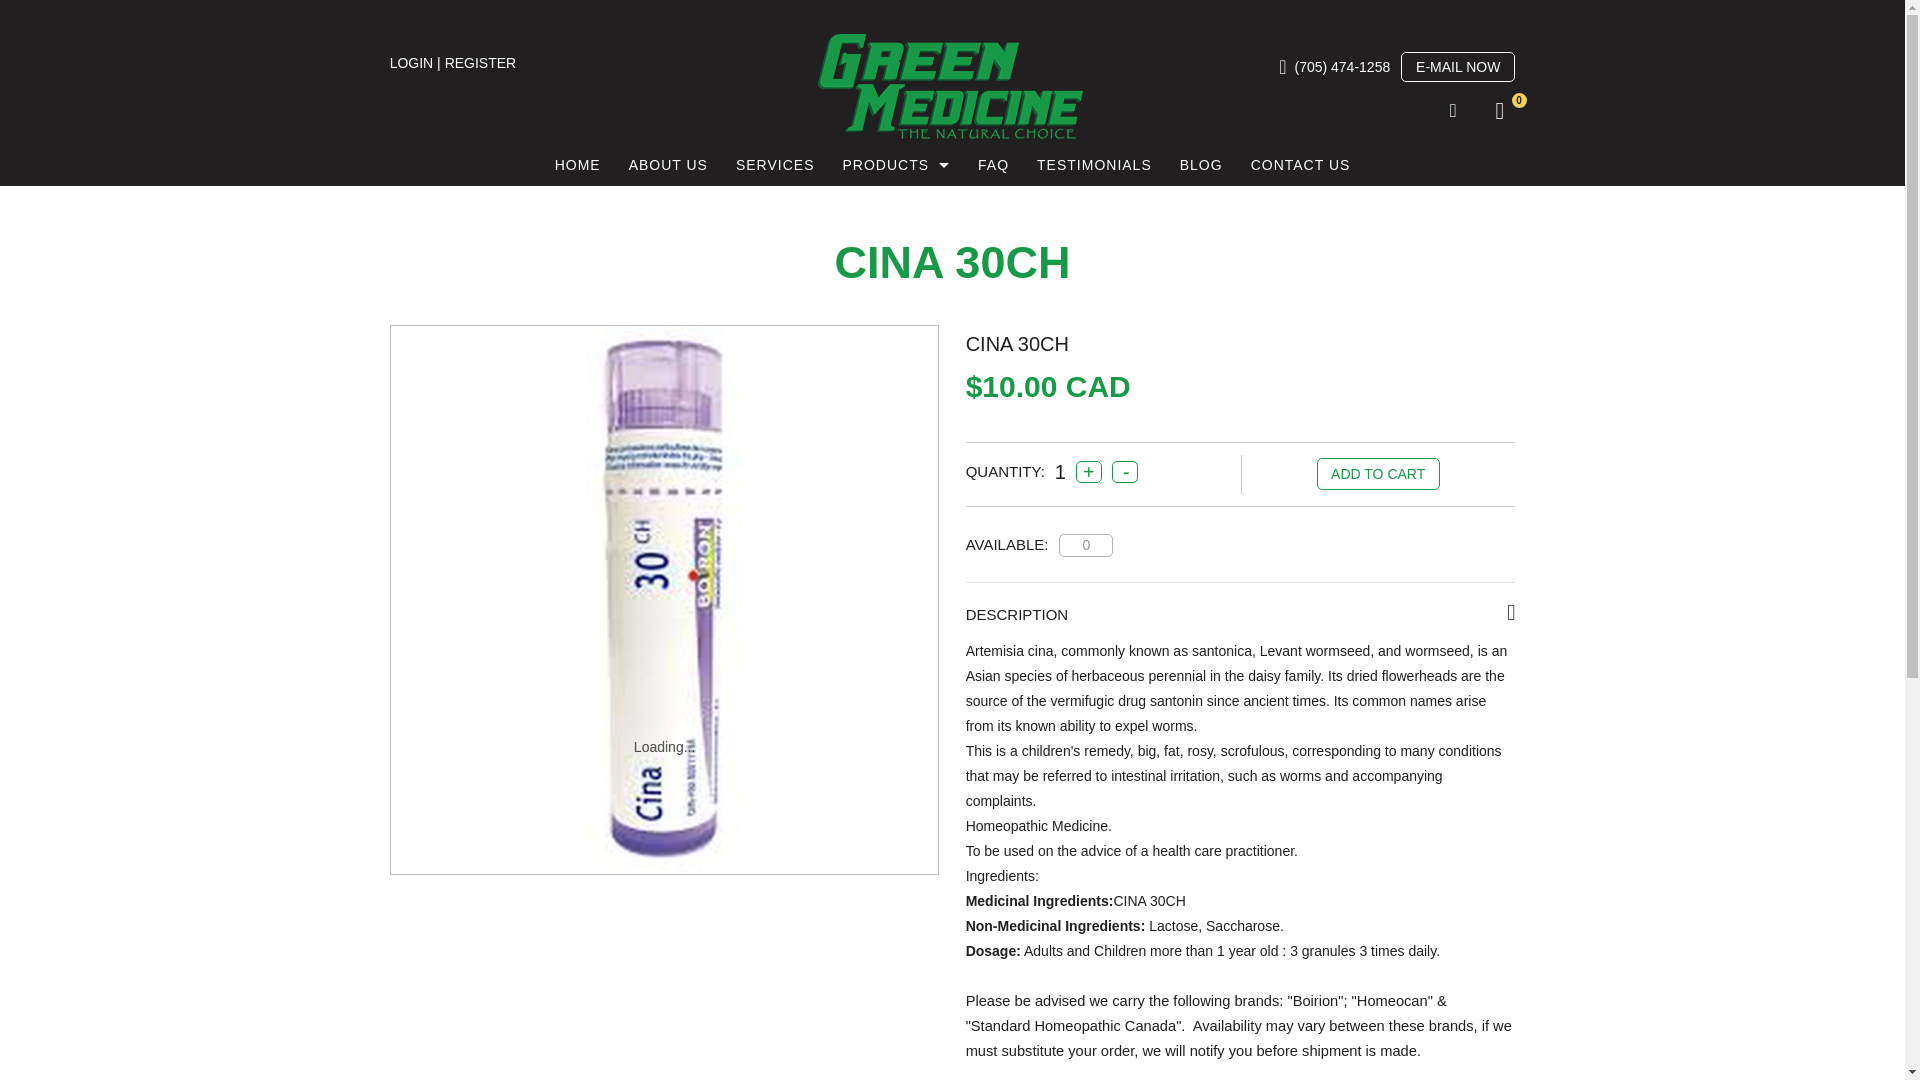  I want to click on  Add to cart , so click(1378, 474).